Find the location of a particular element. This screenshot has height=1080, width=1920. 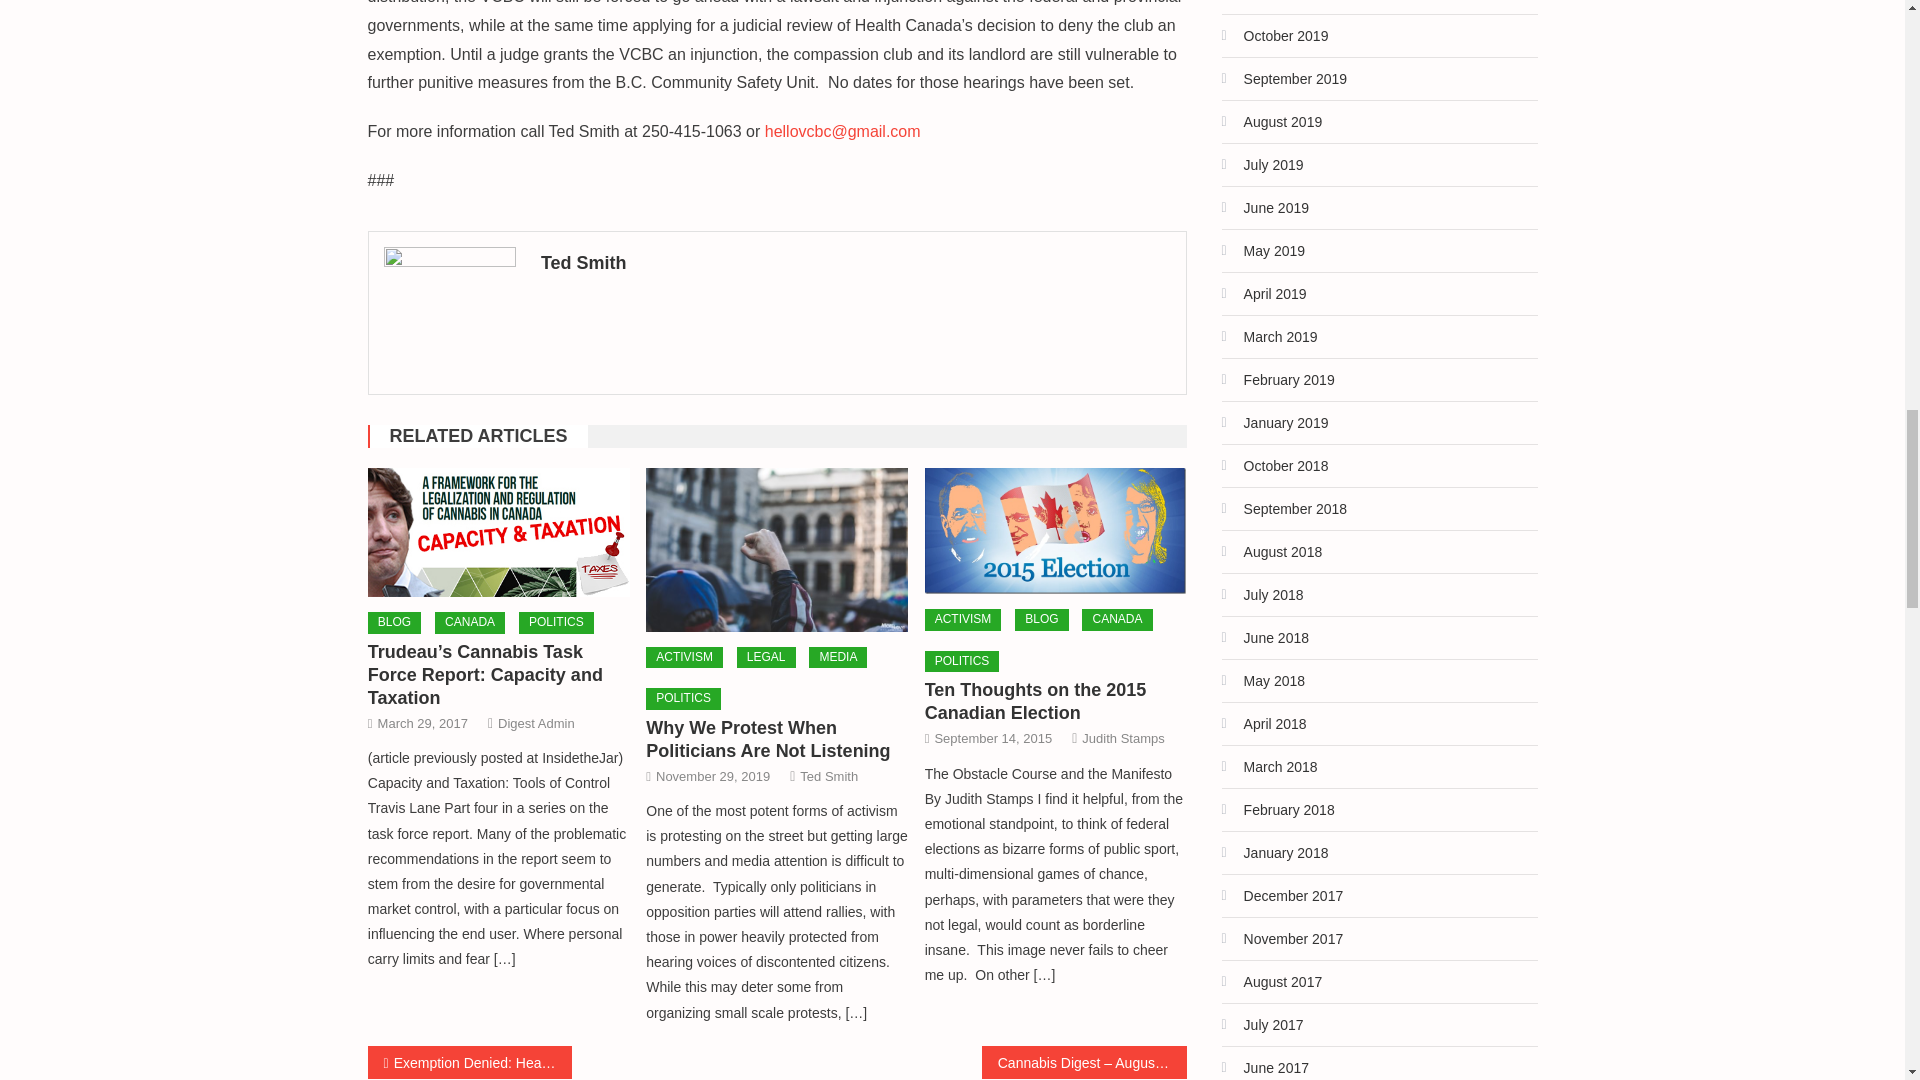

Ted Smith is located at coordinates (856, 262).